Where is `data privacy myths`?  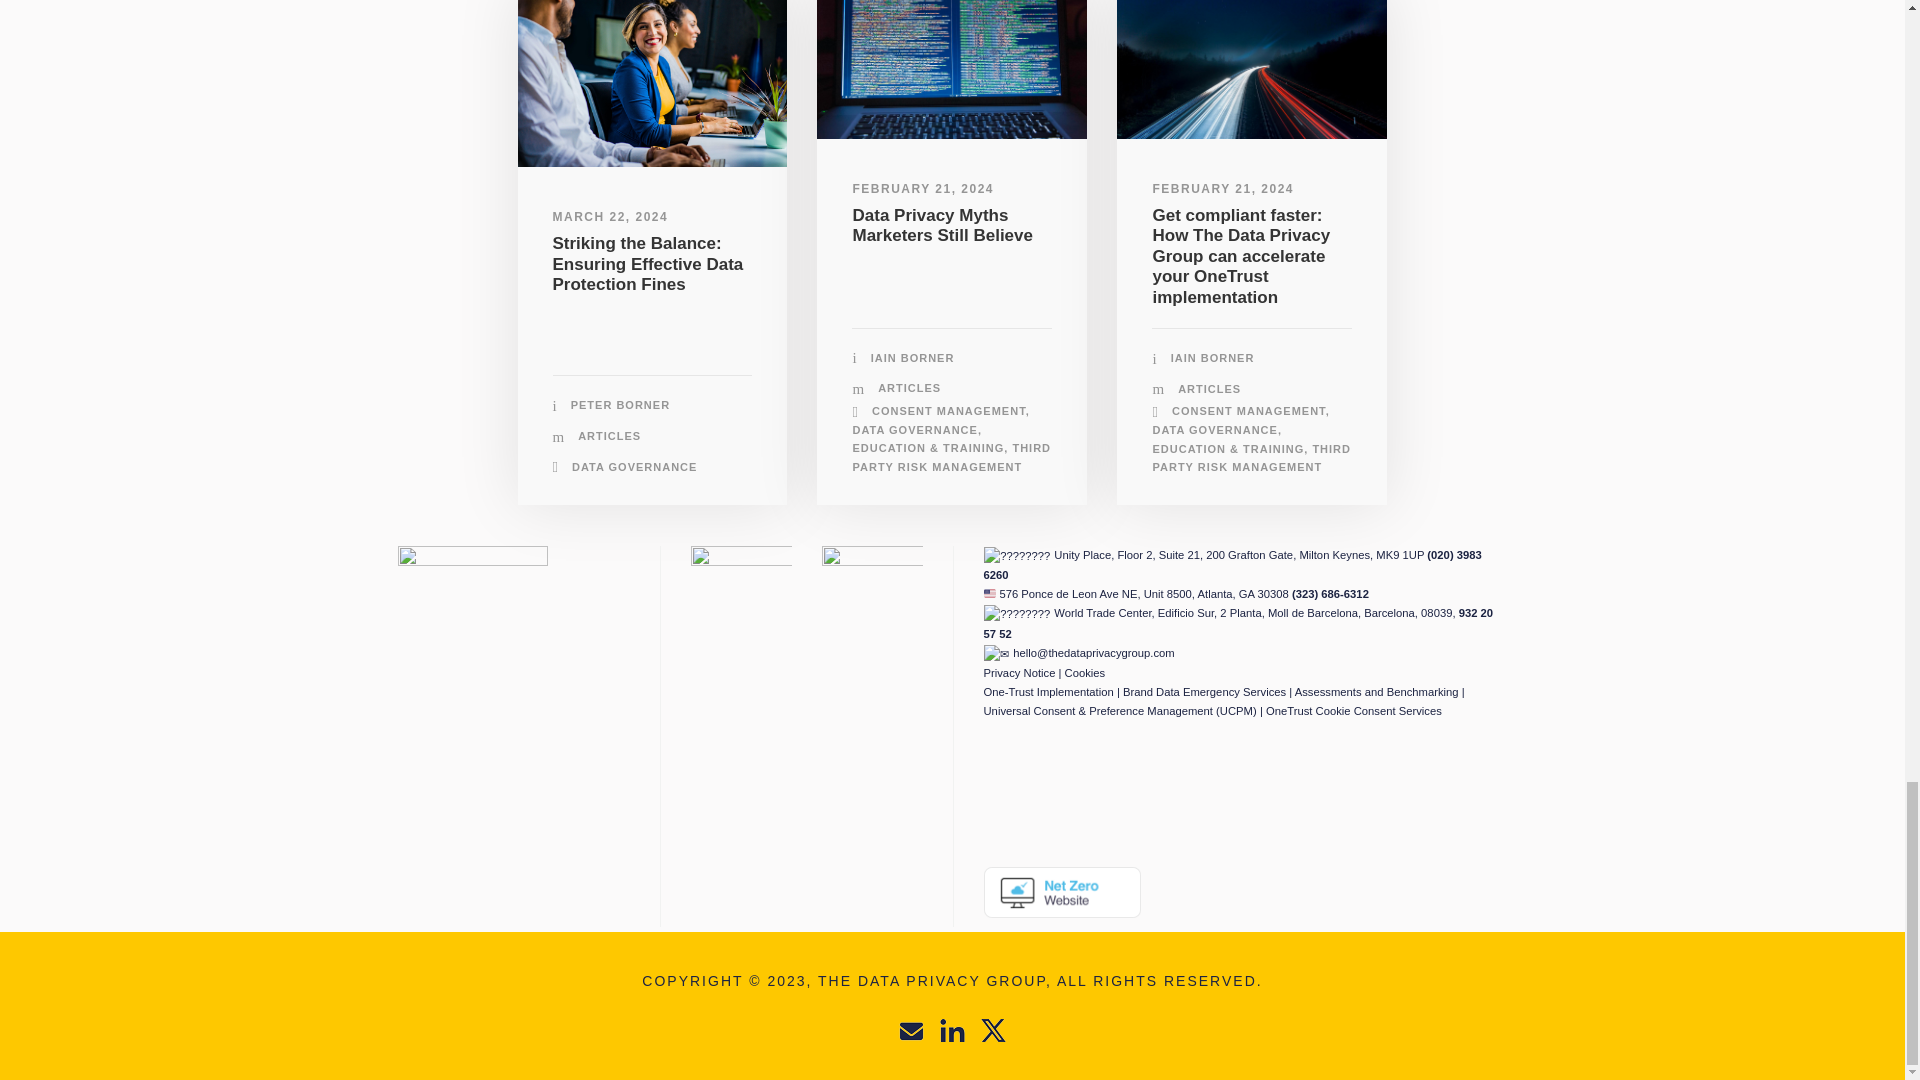 data privacy myths is located at coordinates (952, 70).